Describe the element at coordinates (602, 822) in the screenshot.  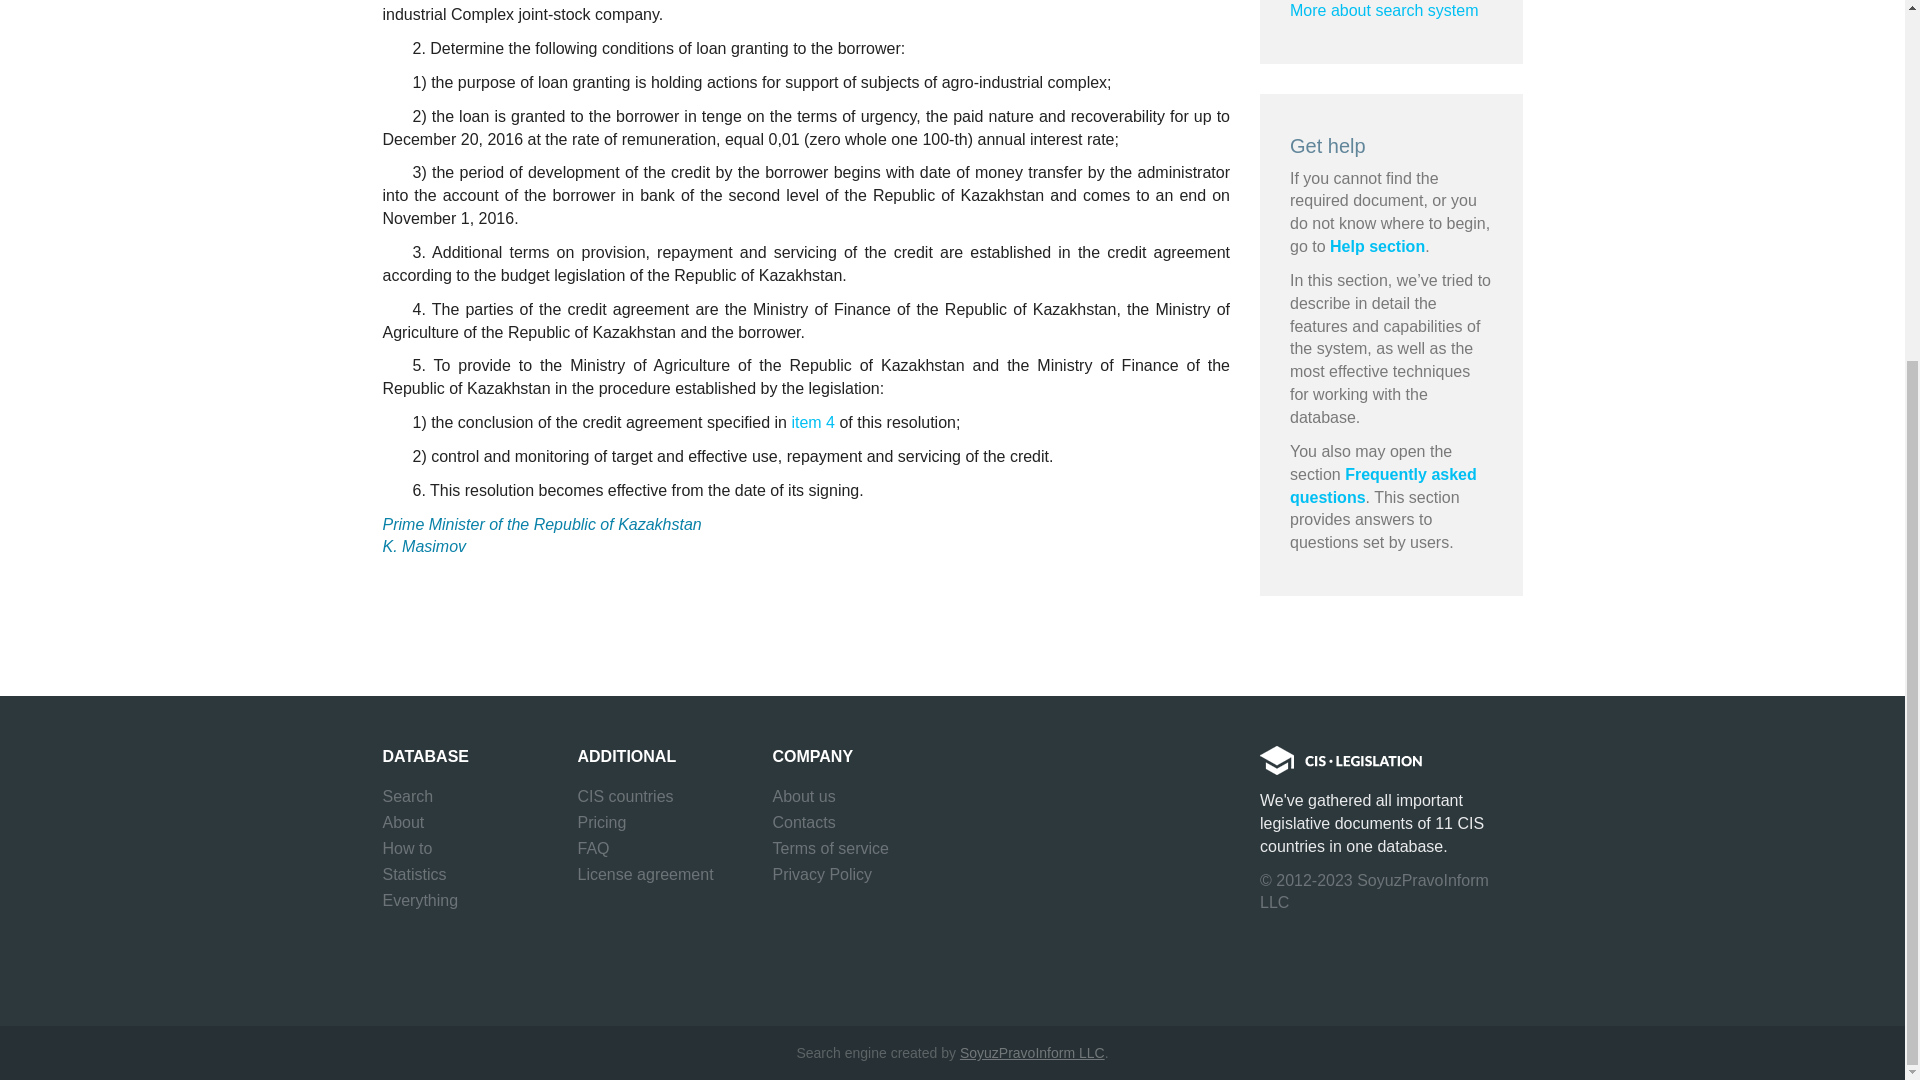
I see `Pricing` at that location.